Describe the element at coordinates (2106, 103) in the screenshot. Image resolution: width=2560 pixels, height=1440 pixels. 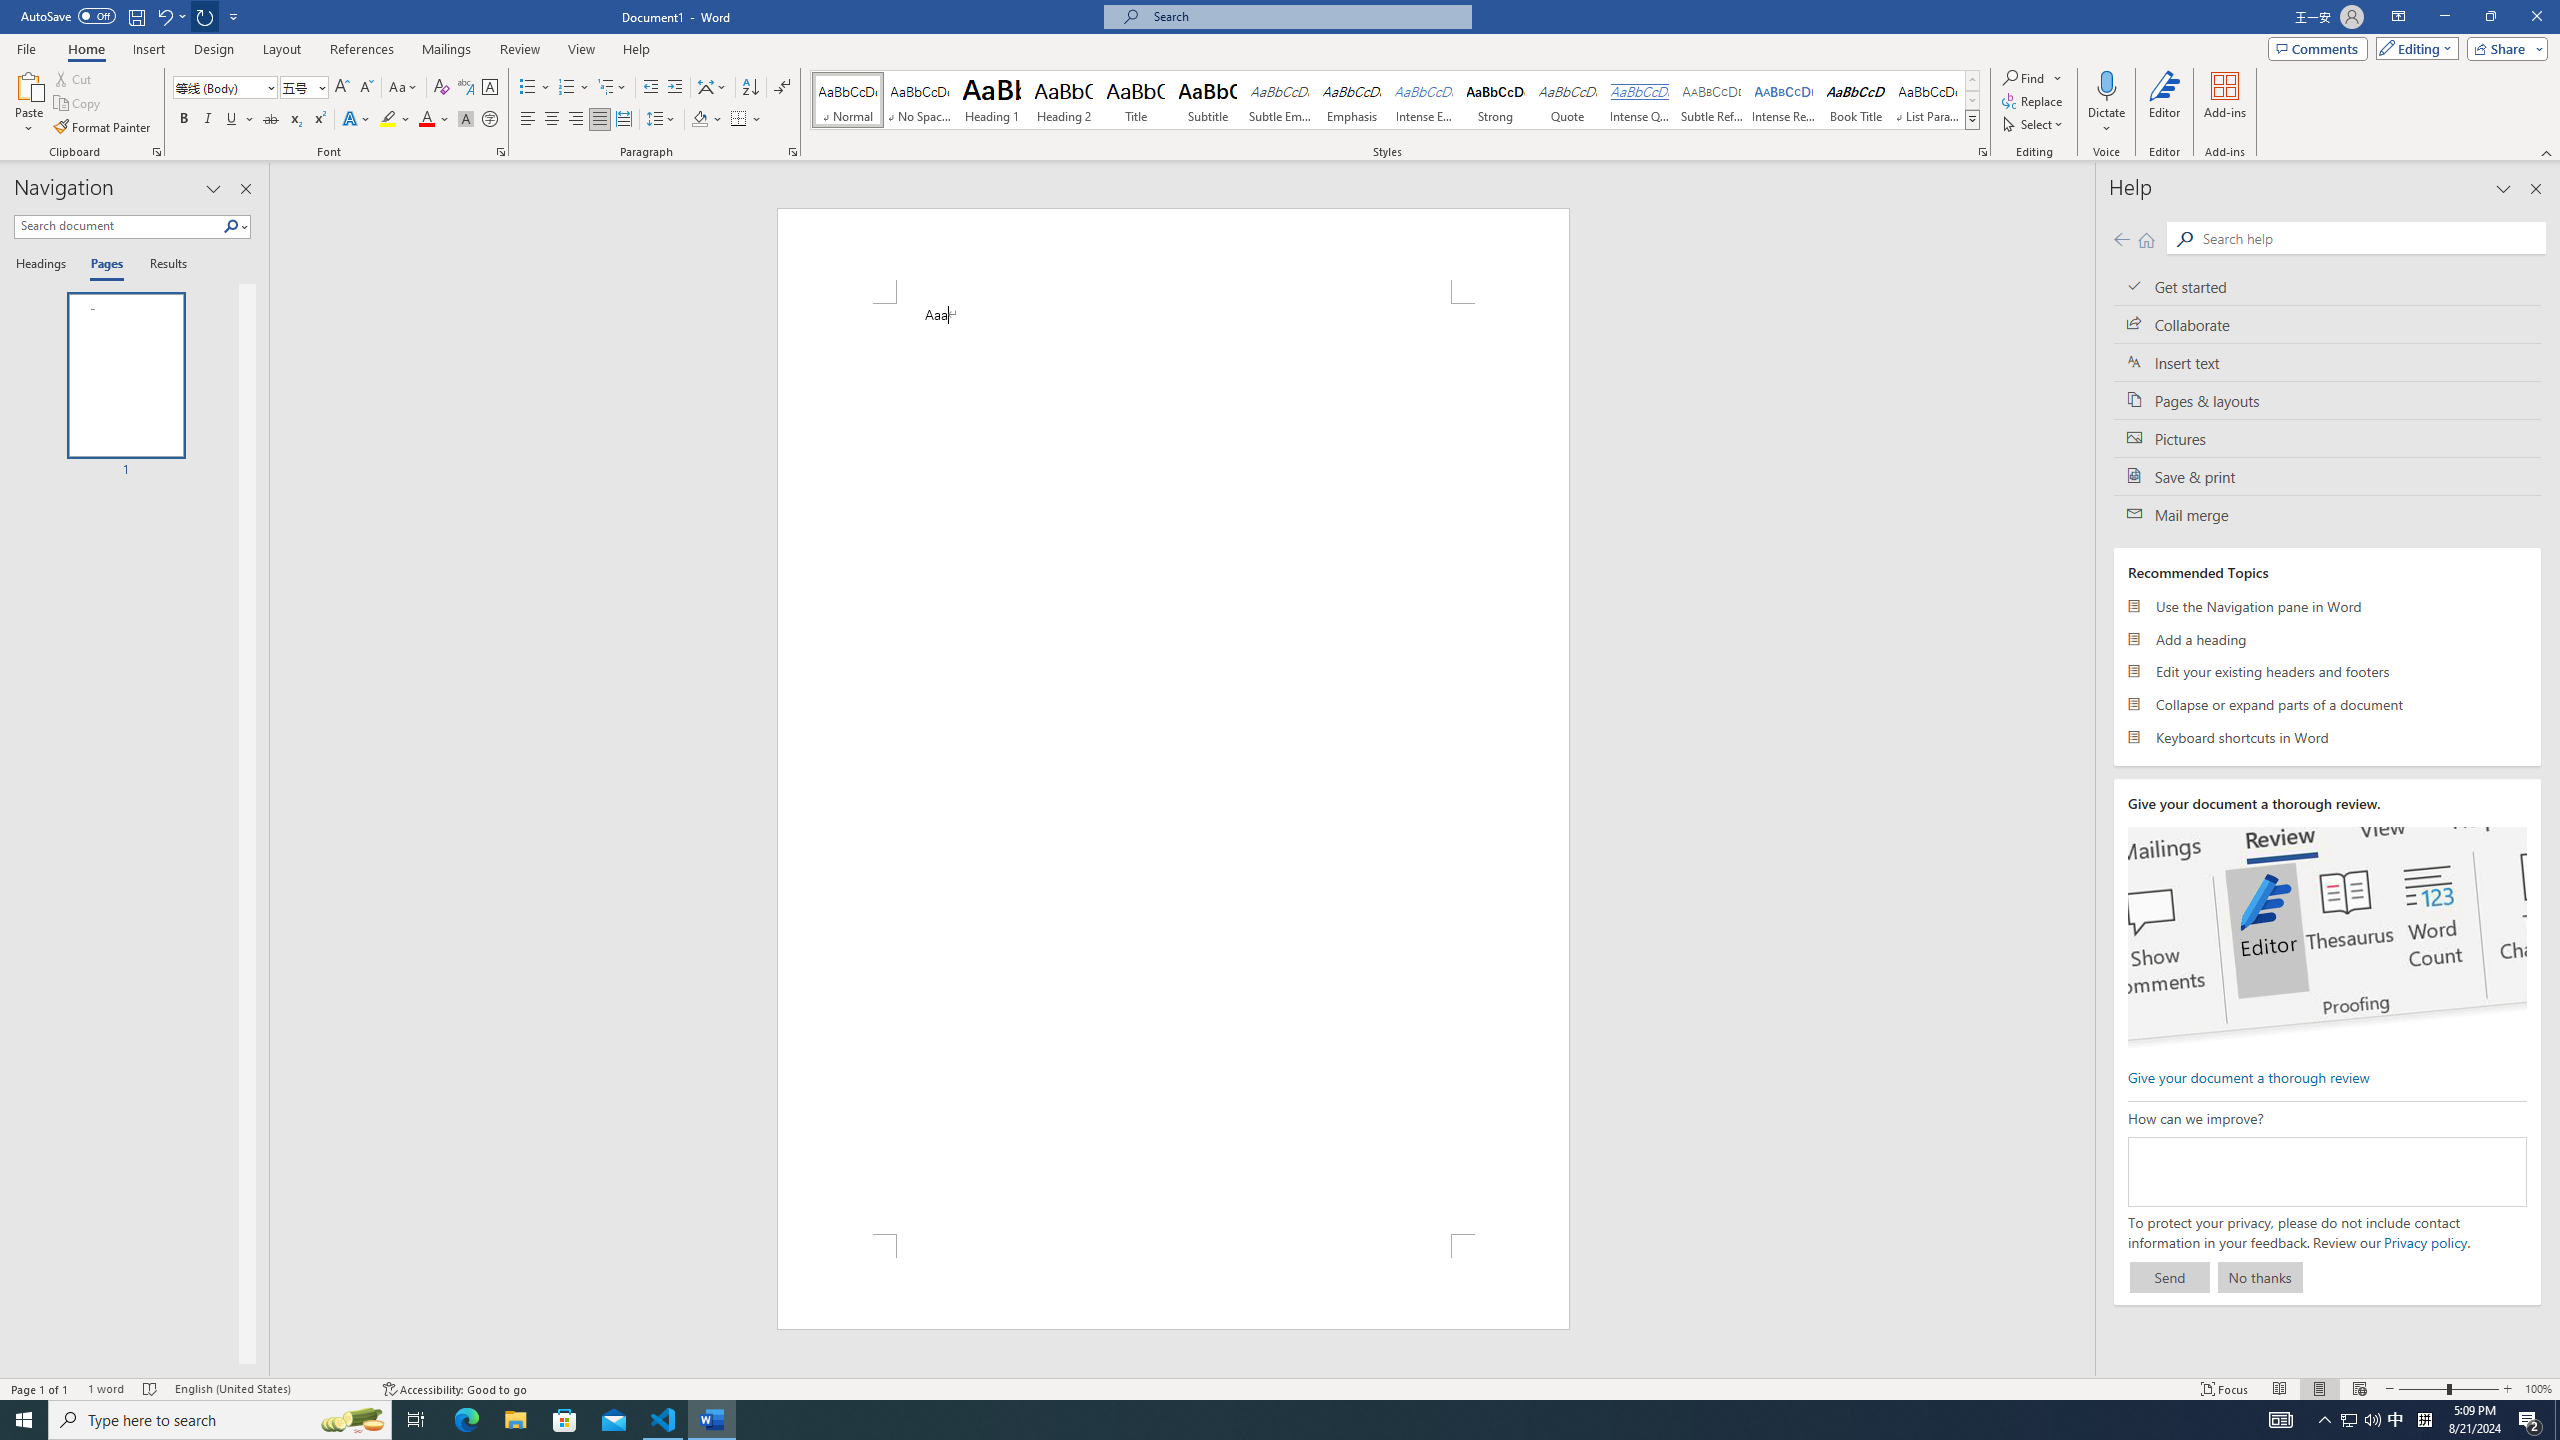
I see `Dictate` at that location.